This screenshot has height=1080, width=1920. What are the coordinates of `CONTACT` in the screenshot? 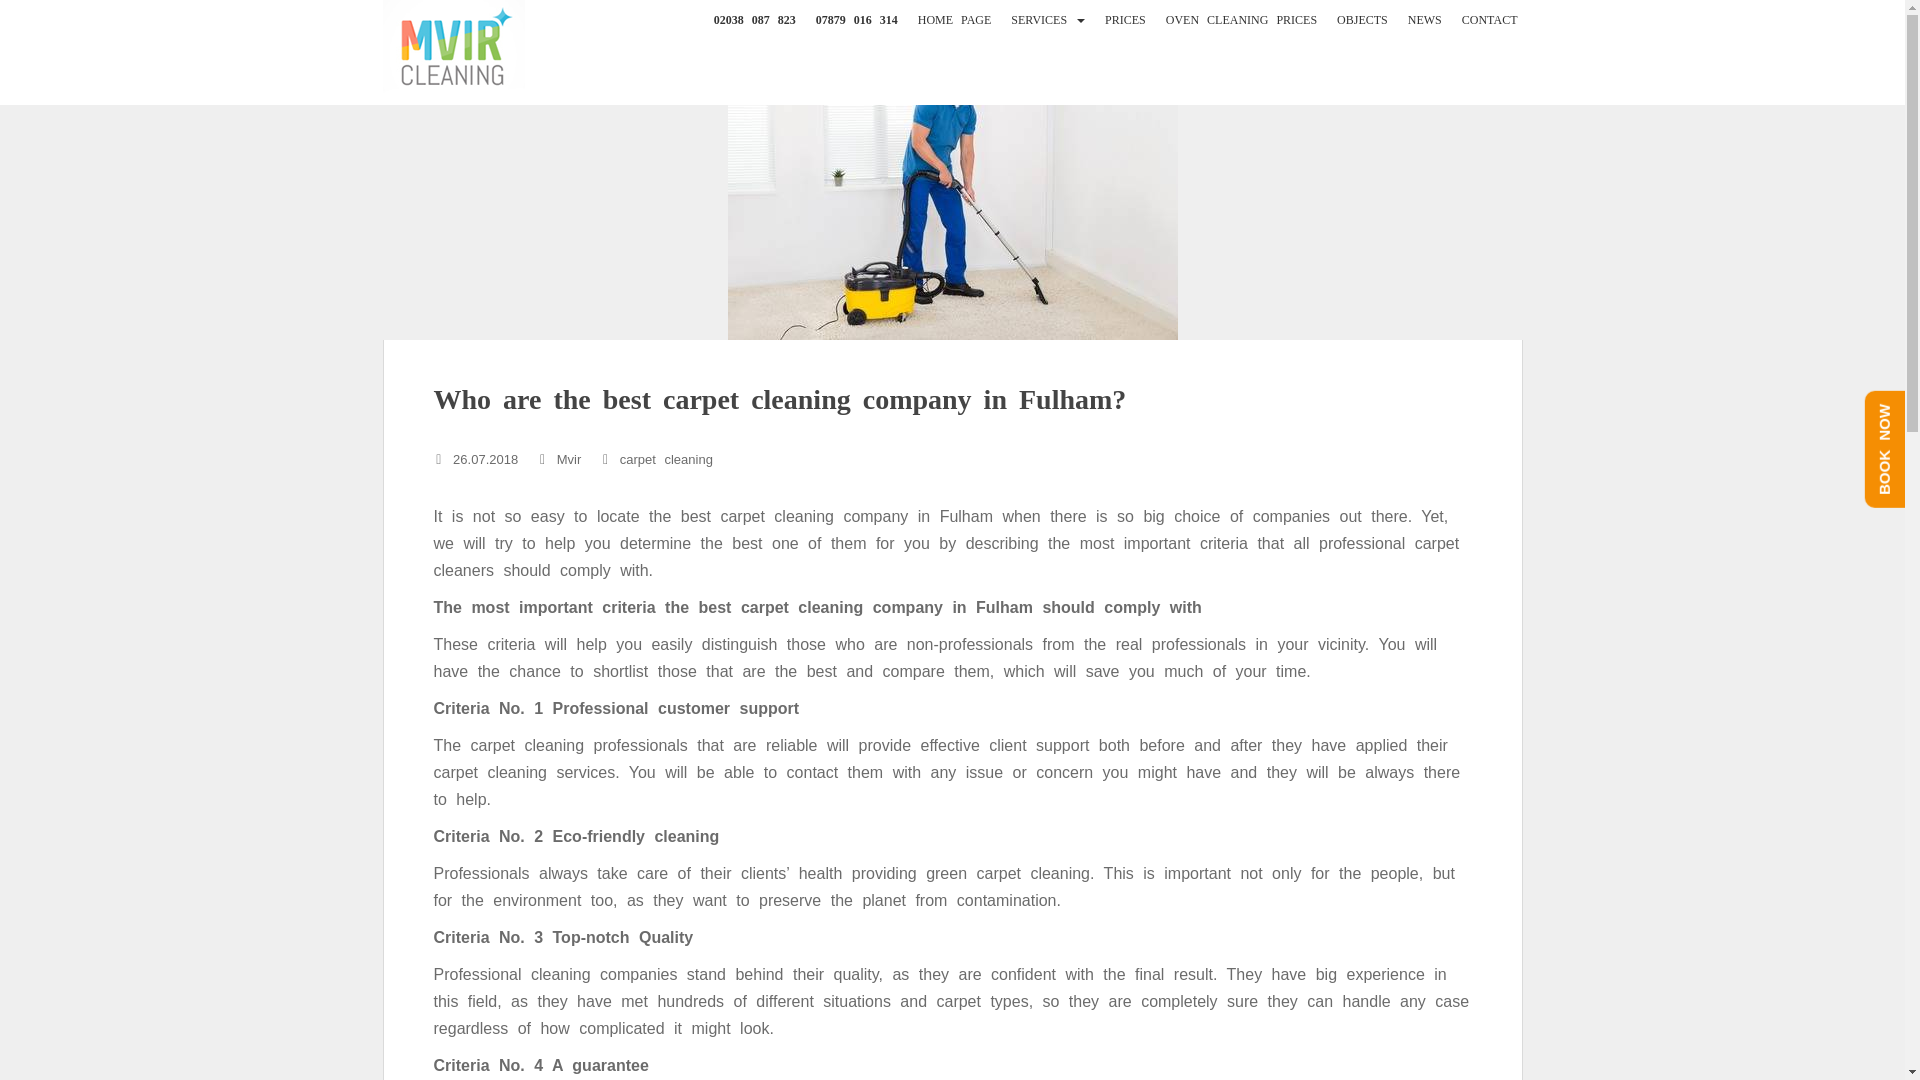 It's located at (1490, 20).